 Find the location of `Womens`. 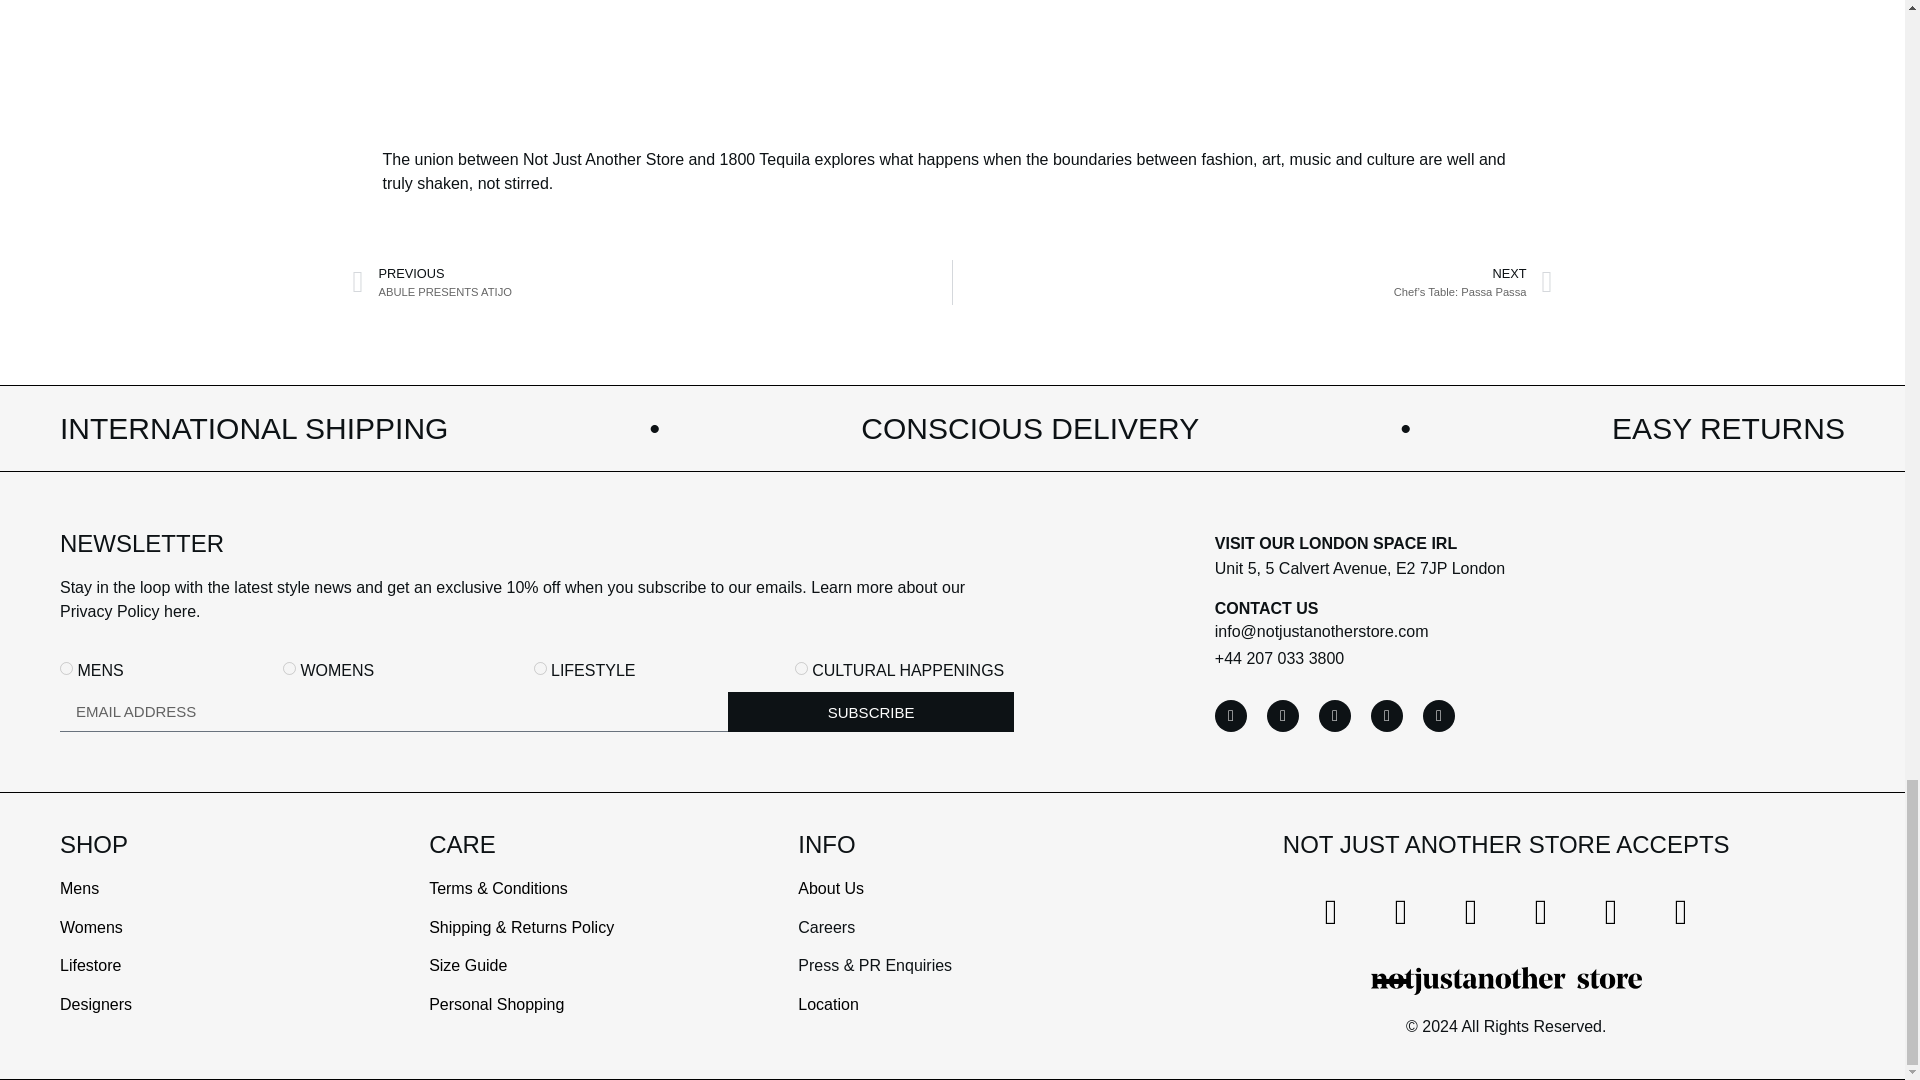

Womens is located at coordinates (288, 668).